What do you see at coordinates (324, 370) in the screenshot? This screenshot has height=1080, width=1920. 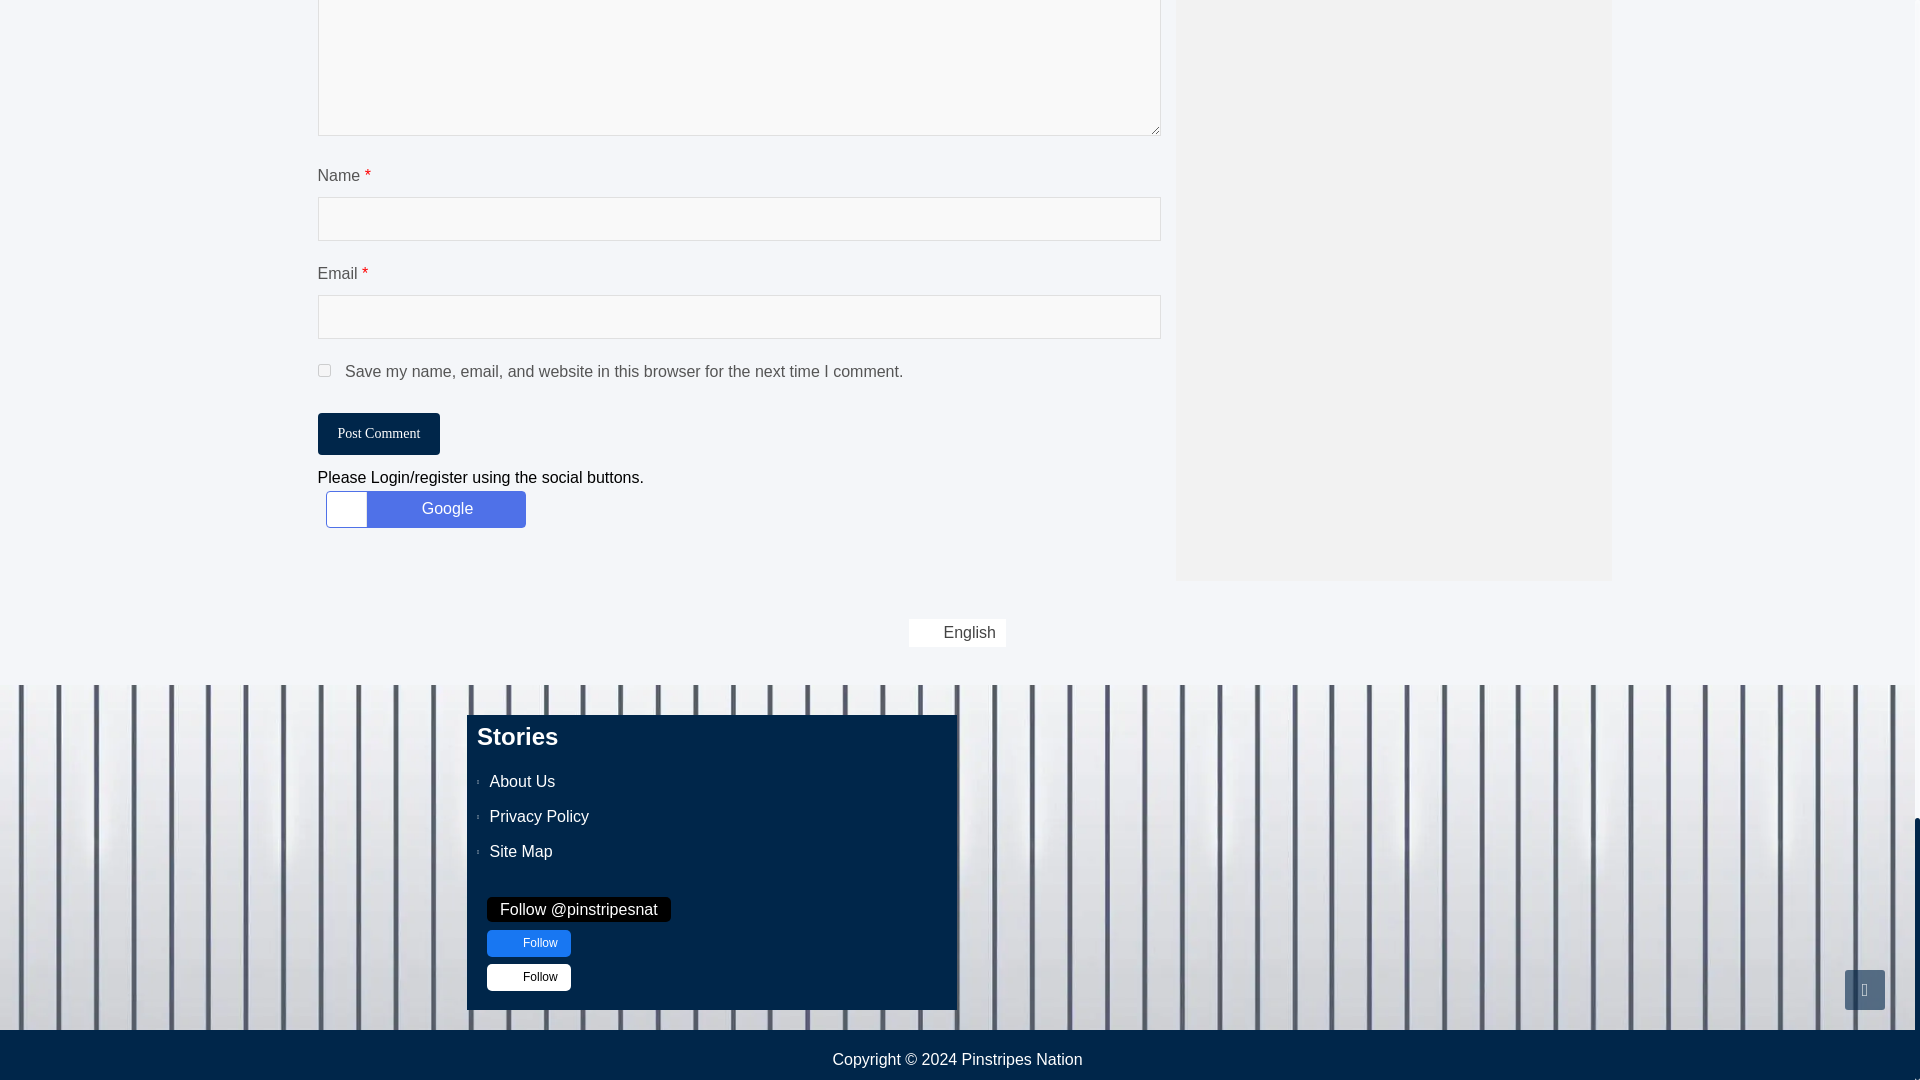 I see `yes` at bounding box center [324, 370].